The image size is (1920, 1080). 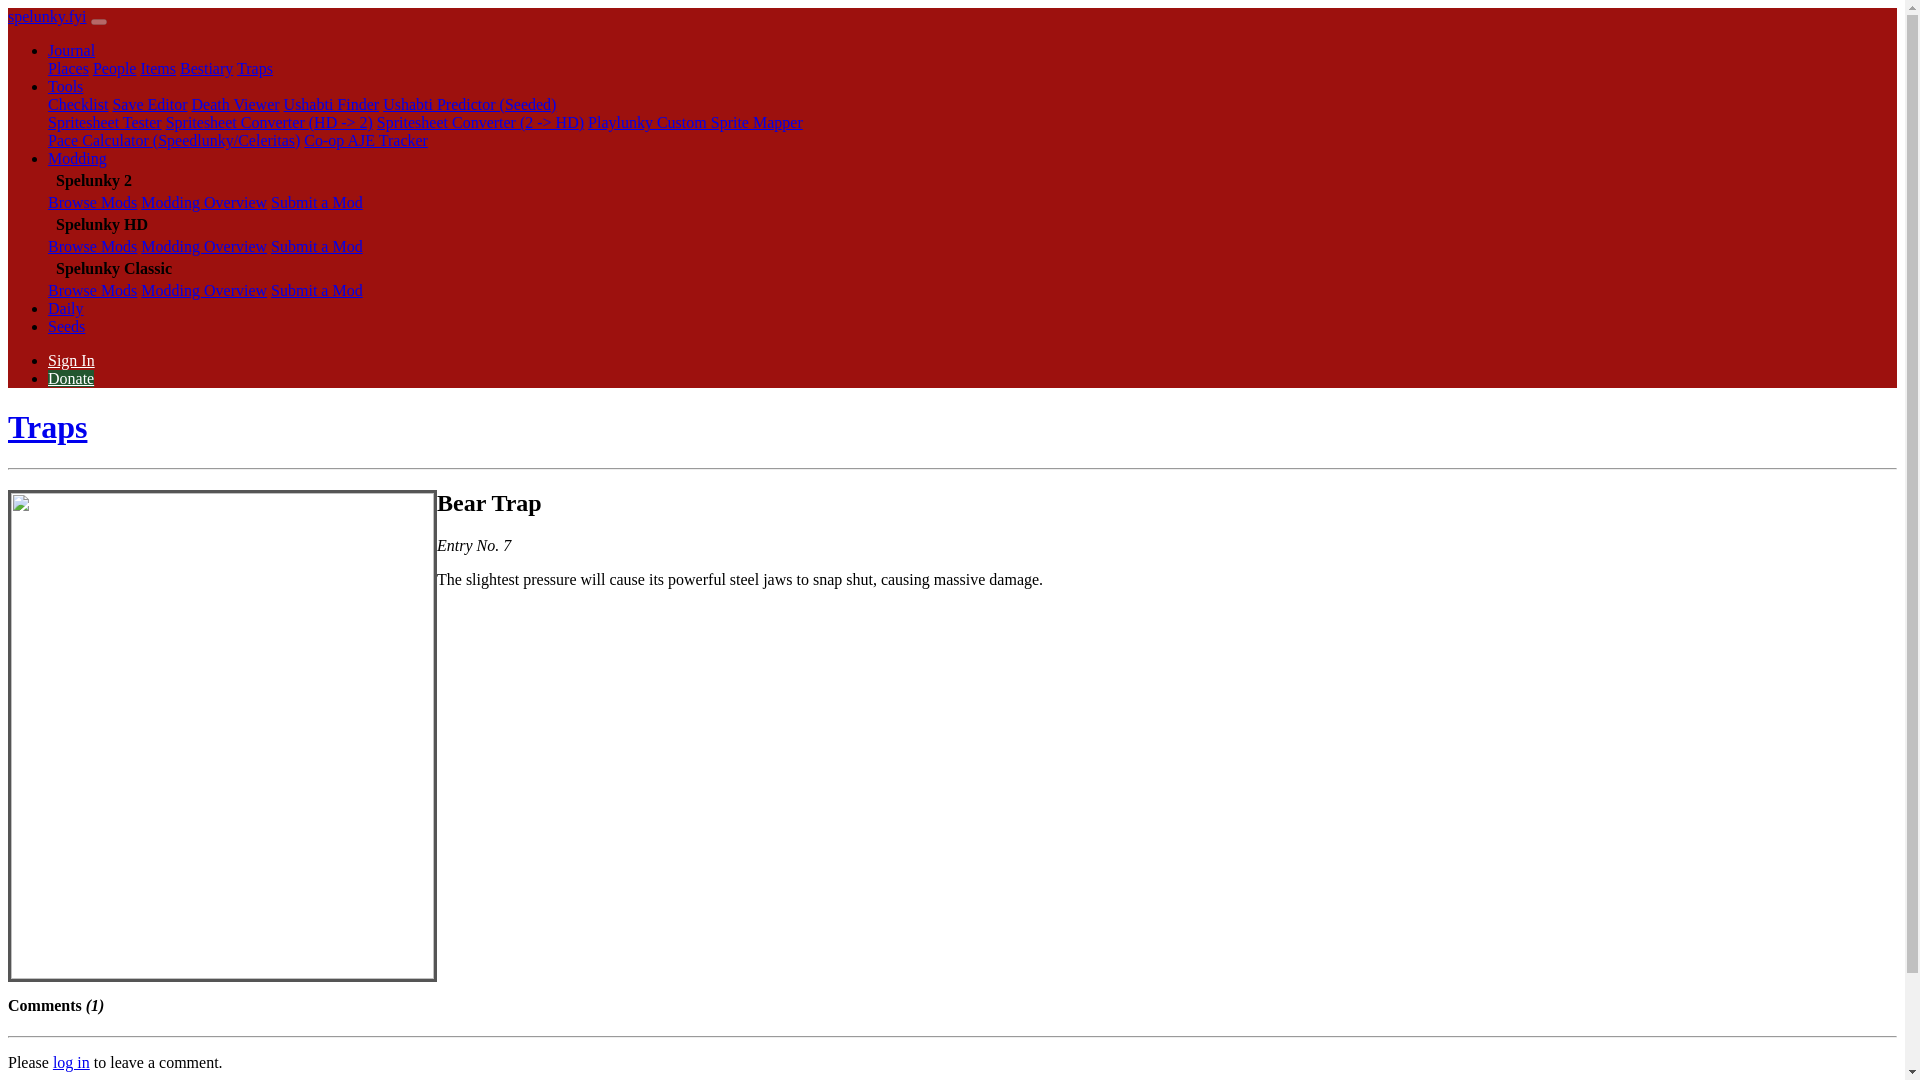 I want to click on Modding Overview, so click(x=203, y=246).